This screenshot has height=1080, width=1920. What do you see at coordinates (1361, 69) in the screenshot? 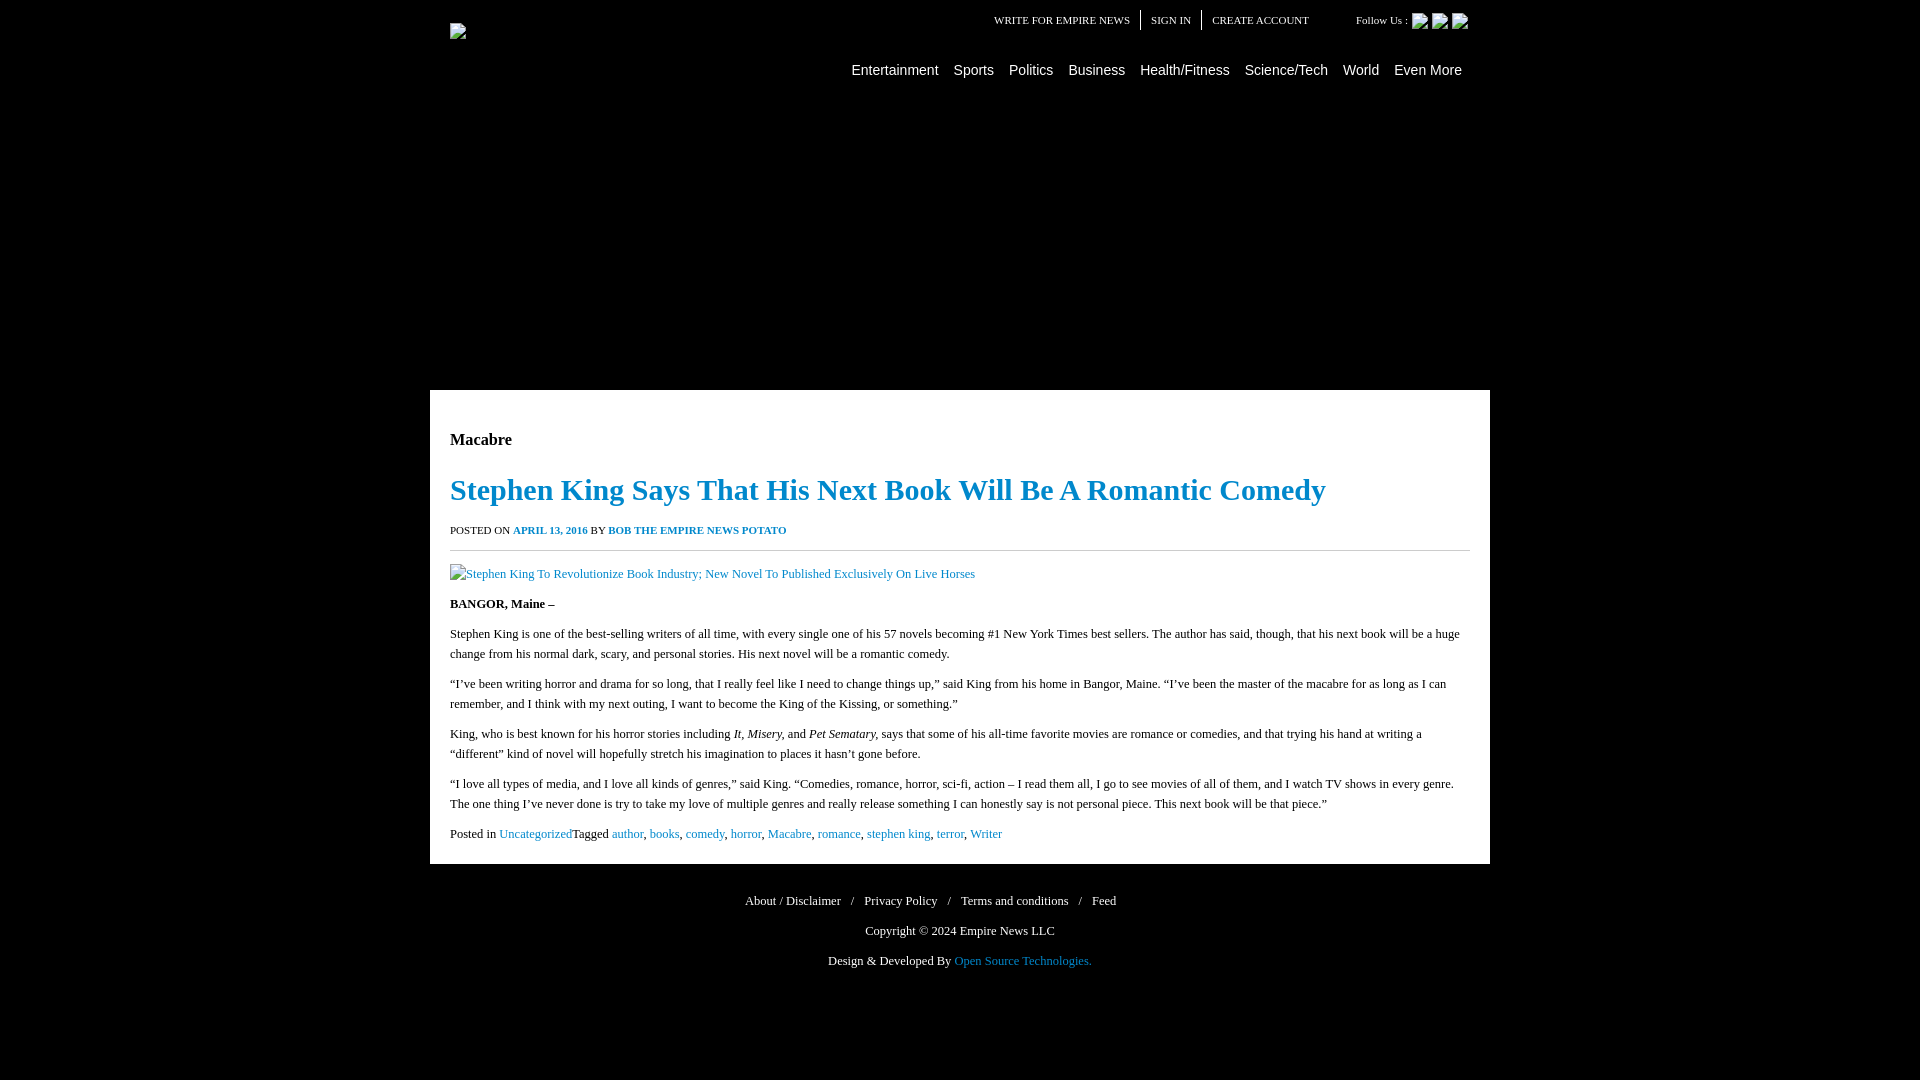
I see `World` at bounding box center [1361, 69].